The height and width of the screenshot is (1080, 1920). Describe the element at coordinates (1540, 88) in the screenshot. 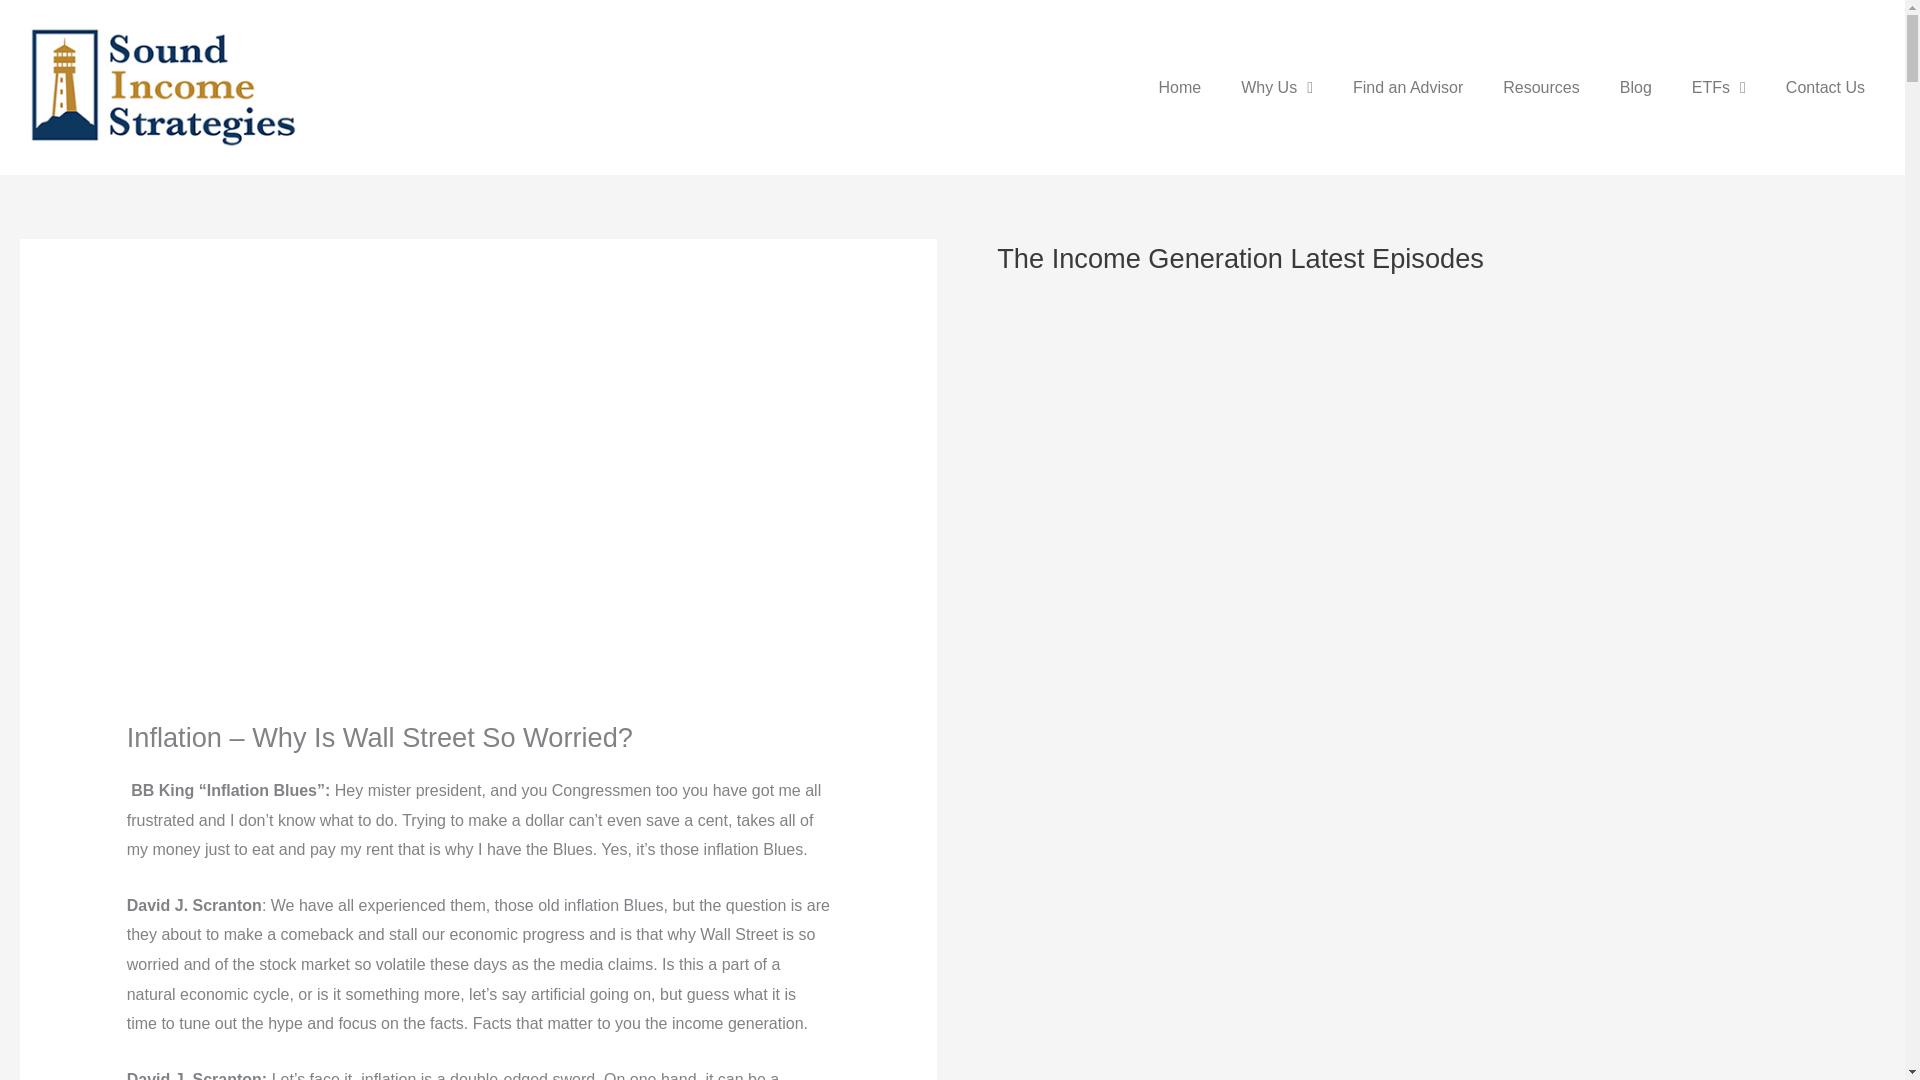

I see `Resources` at that location.